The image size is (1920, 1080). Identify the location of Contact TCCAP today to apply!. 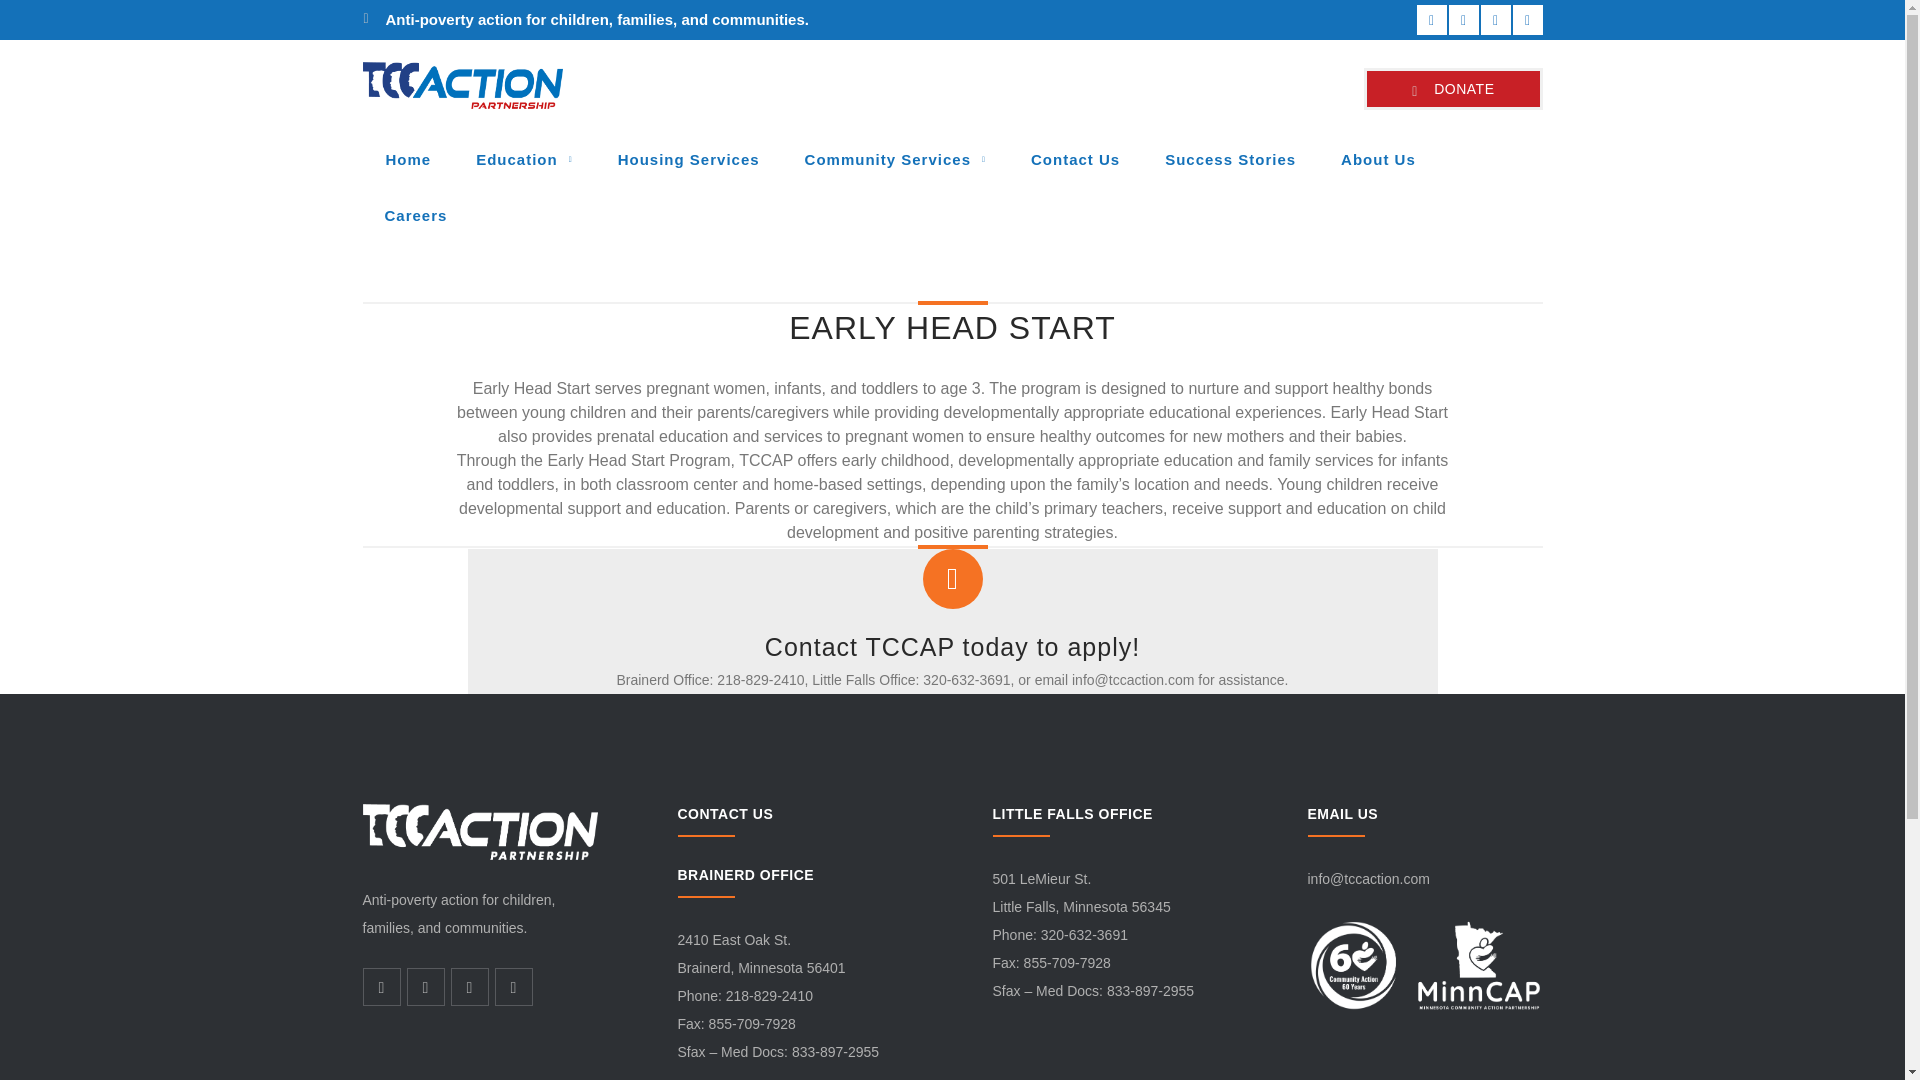
(952, 646).